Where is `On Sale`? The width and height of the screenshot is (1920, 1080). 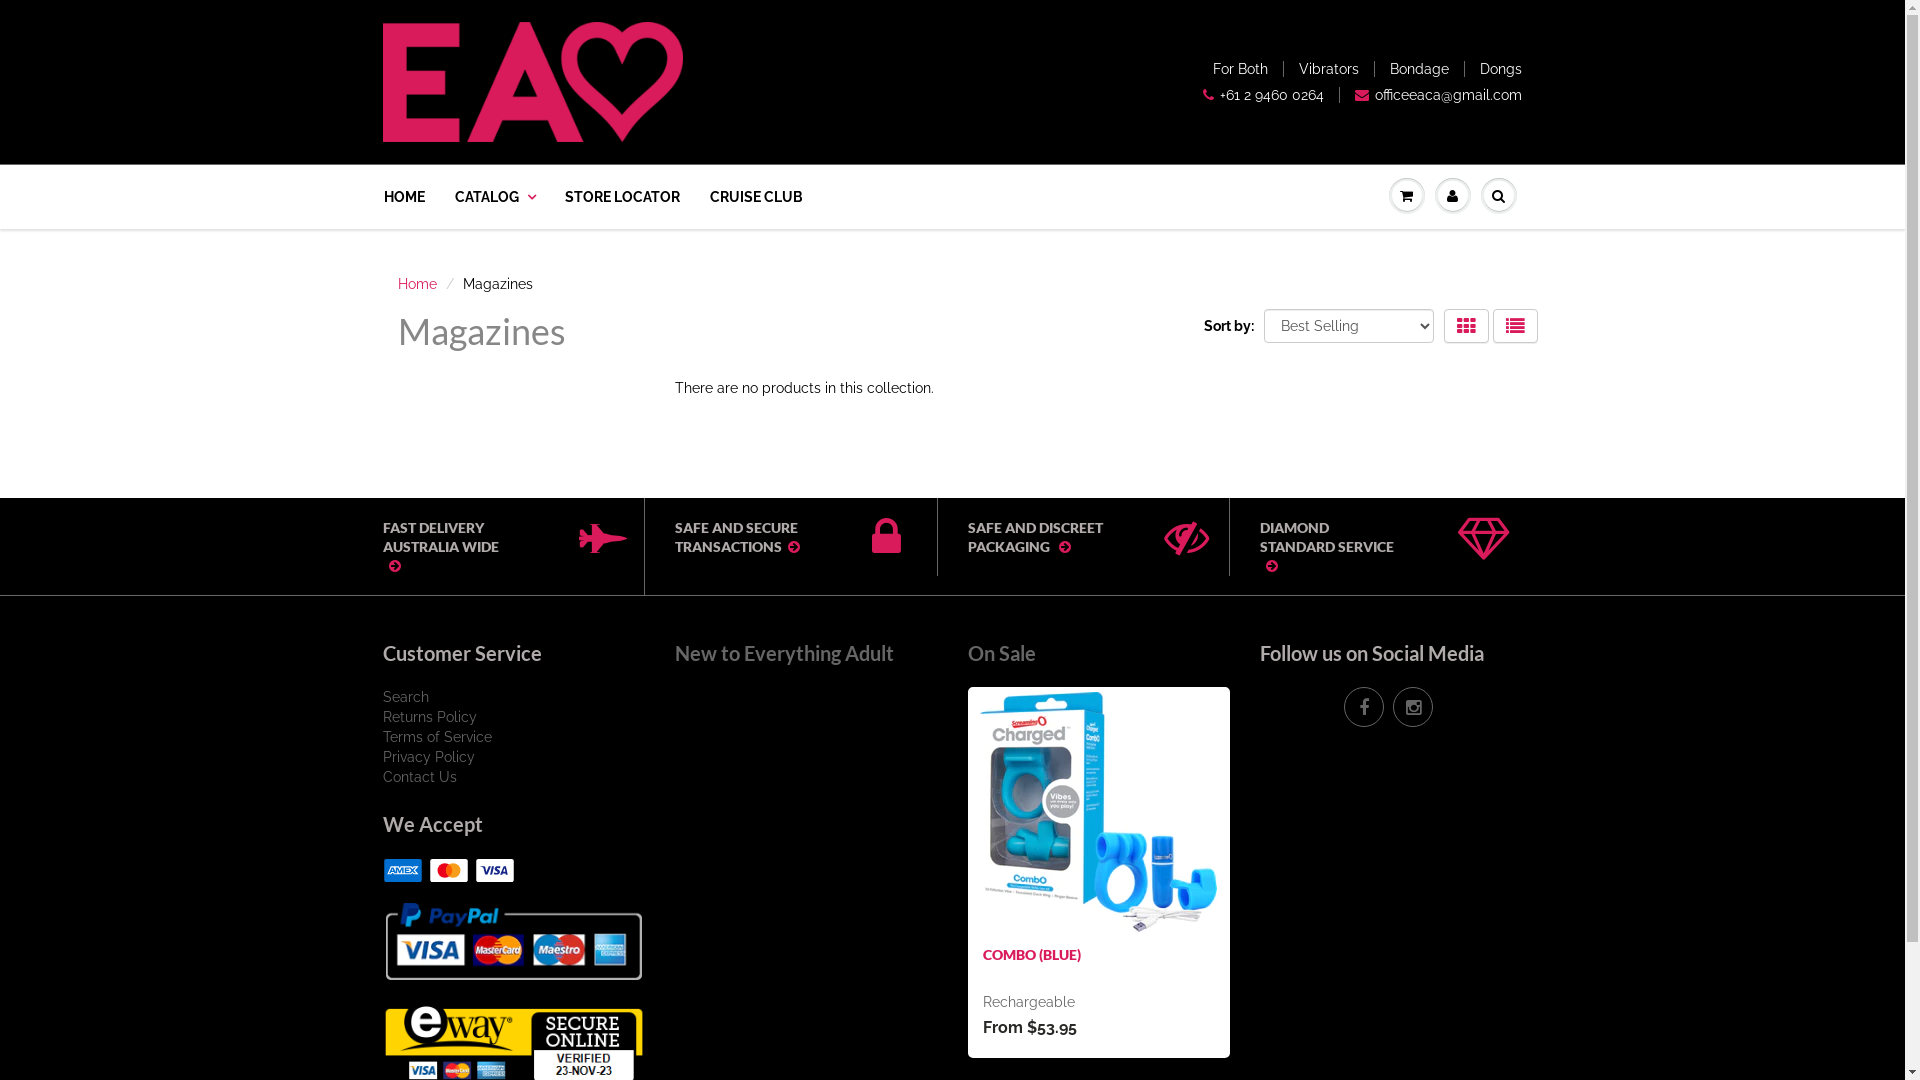 On Sale is located at coordinates (1002, 653).